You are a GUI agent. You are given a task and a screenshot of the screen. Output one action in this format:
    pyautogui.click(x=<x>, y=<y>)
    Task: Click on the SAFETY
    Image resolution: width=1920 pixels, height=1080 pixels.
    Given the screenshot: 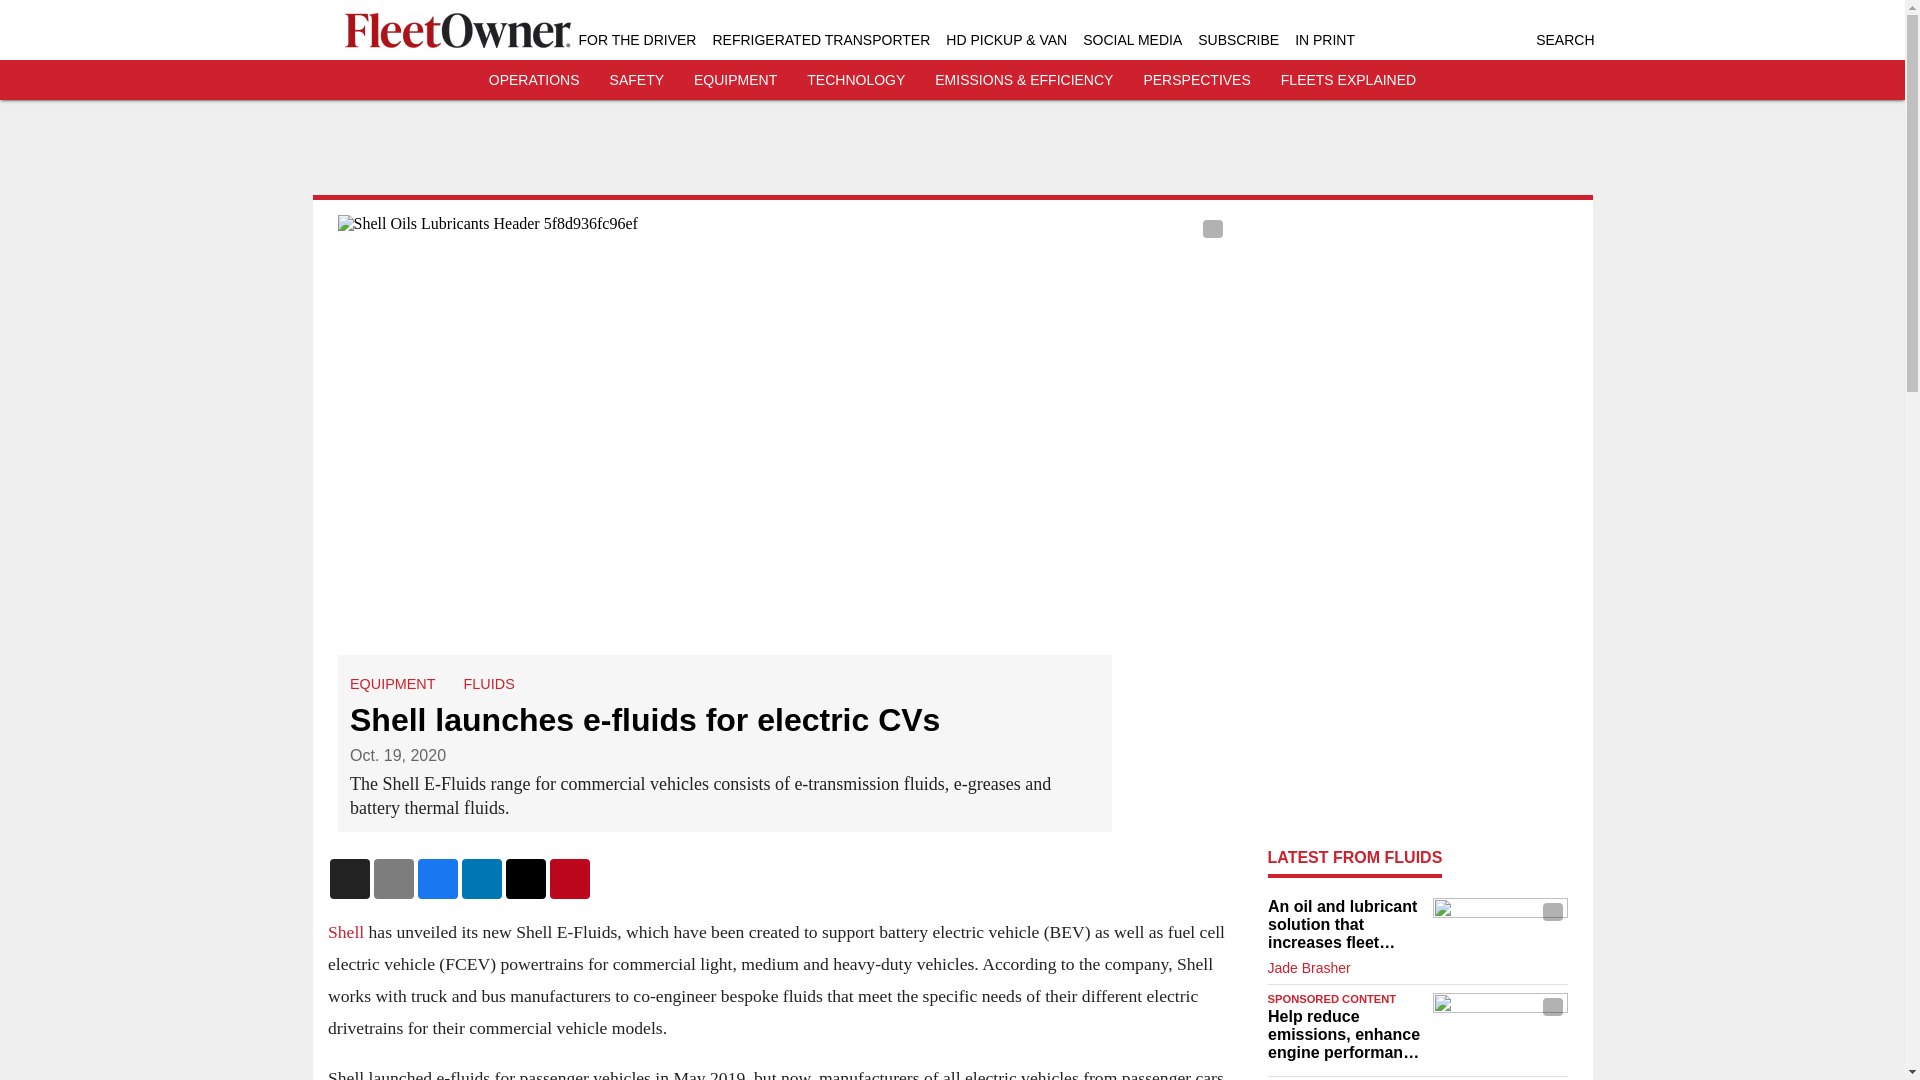 What is the action you would take?
    pyautogui.click(x=637, y=80)
    